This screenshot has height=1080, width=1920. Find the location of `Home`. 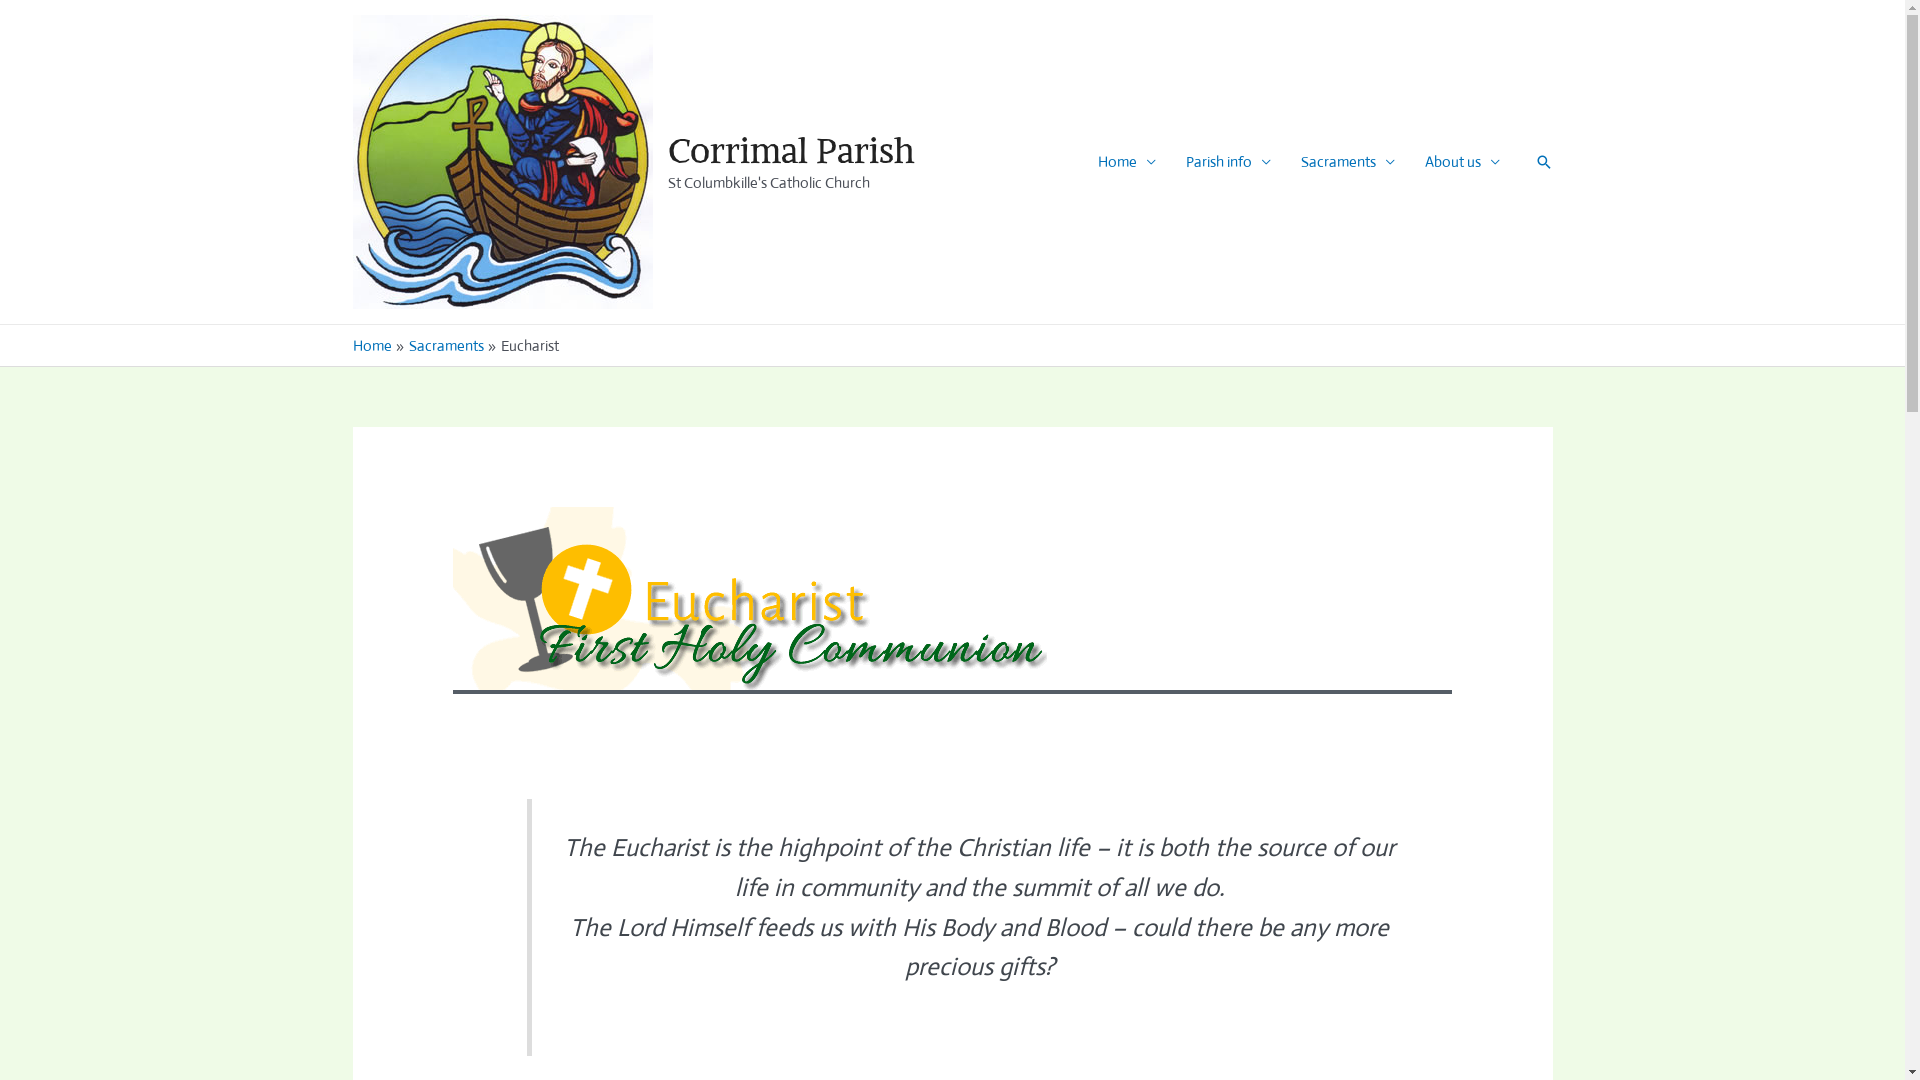

Home is located at coordinates (1126, 162).